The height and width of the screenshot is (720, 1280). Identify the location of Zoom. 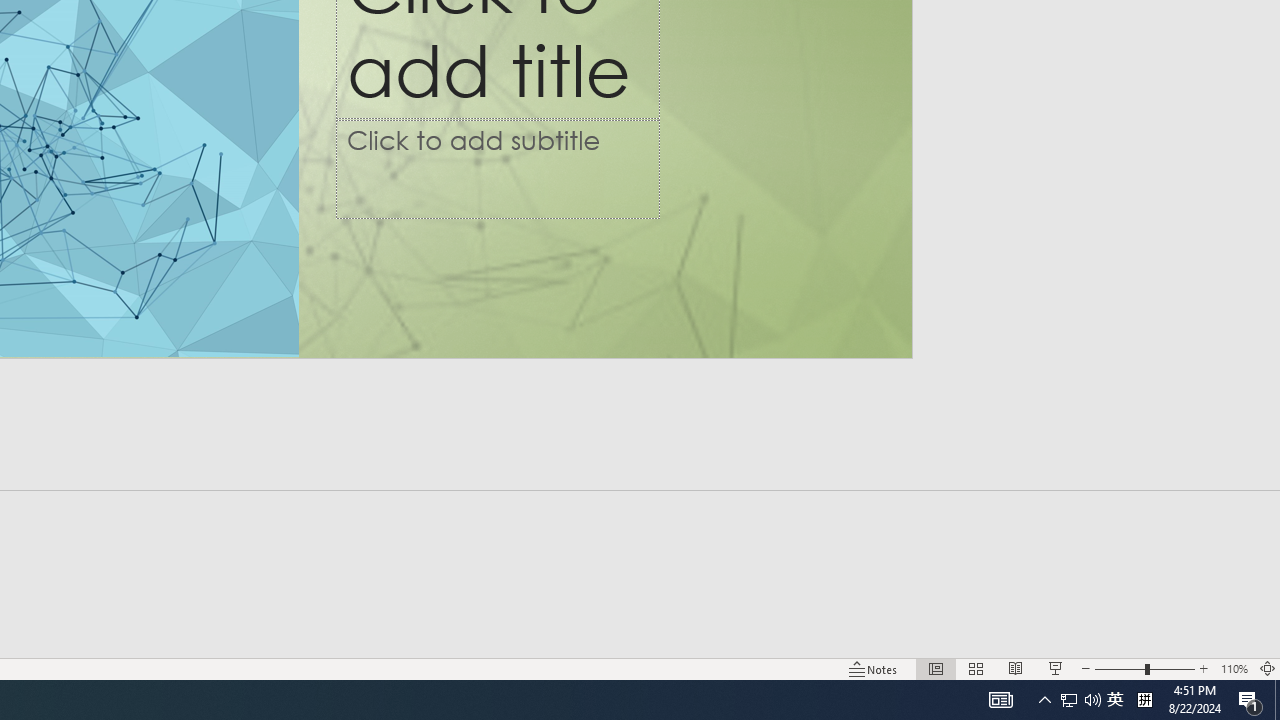
(1144, 668).